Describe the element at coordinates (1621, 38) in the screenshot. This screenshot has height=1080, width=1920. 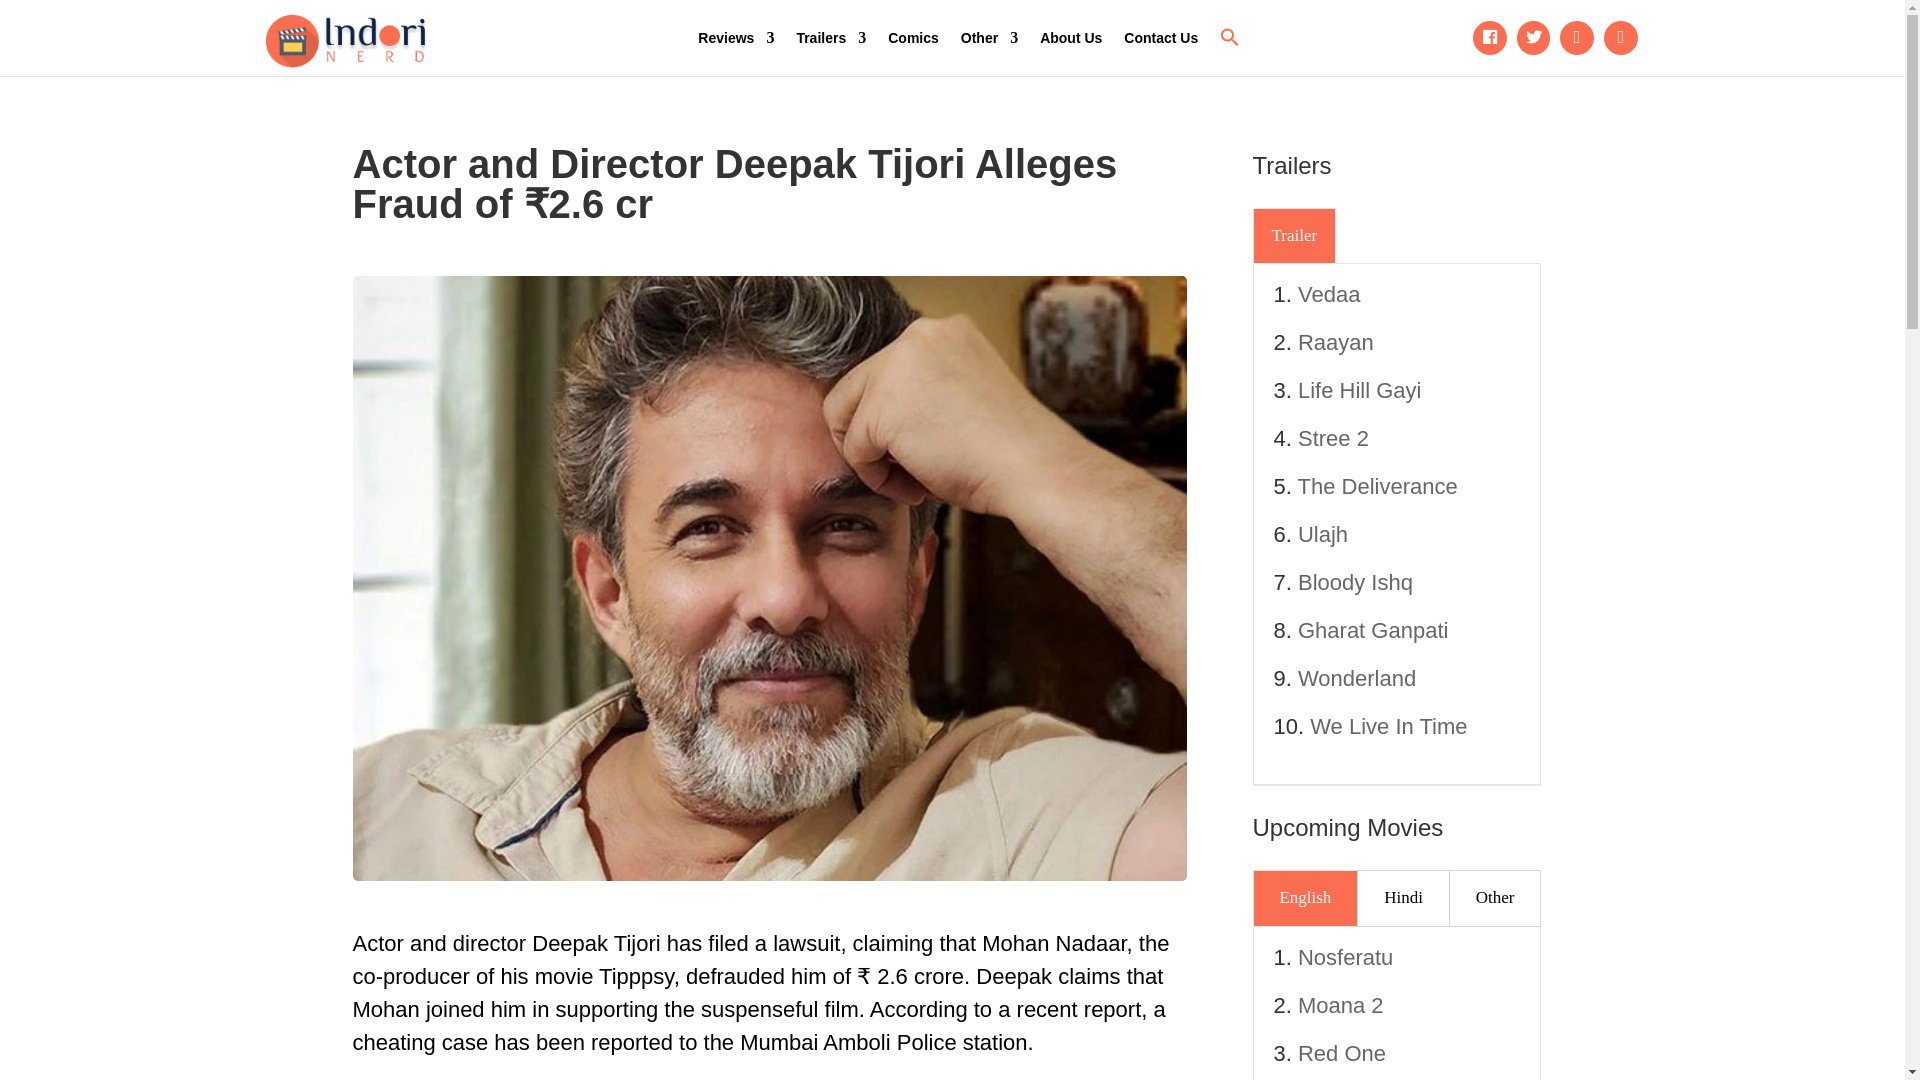
I see `Rss` at that location.